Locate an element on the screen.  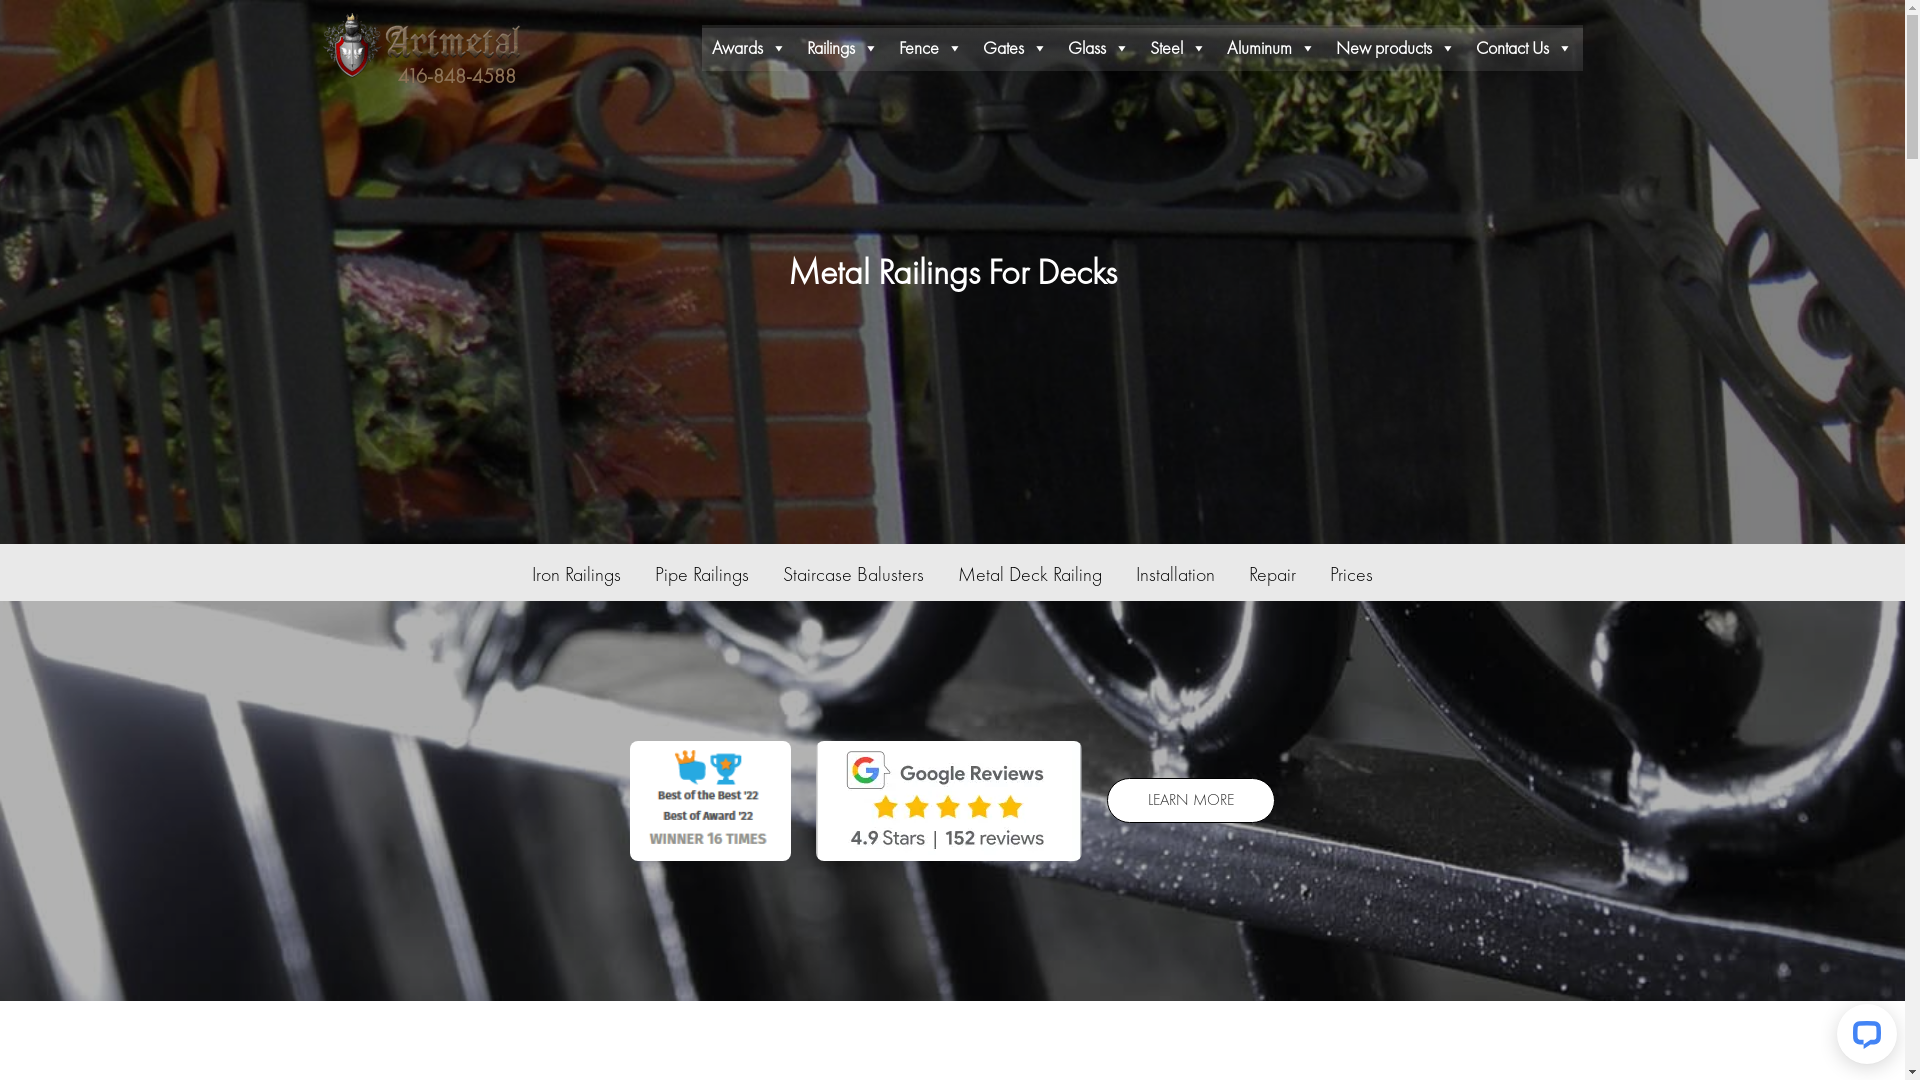
Installation is located at coordinates (1176, 574).